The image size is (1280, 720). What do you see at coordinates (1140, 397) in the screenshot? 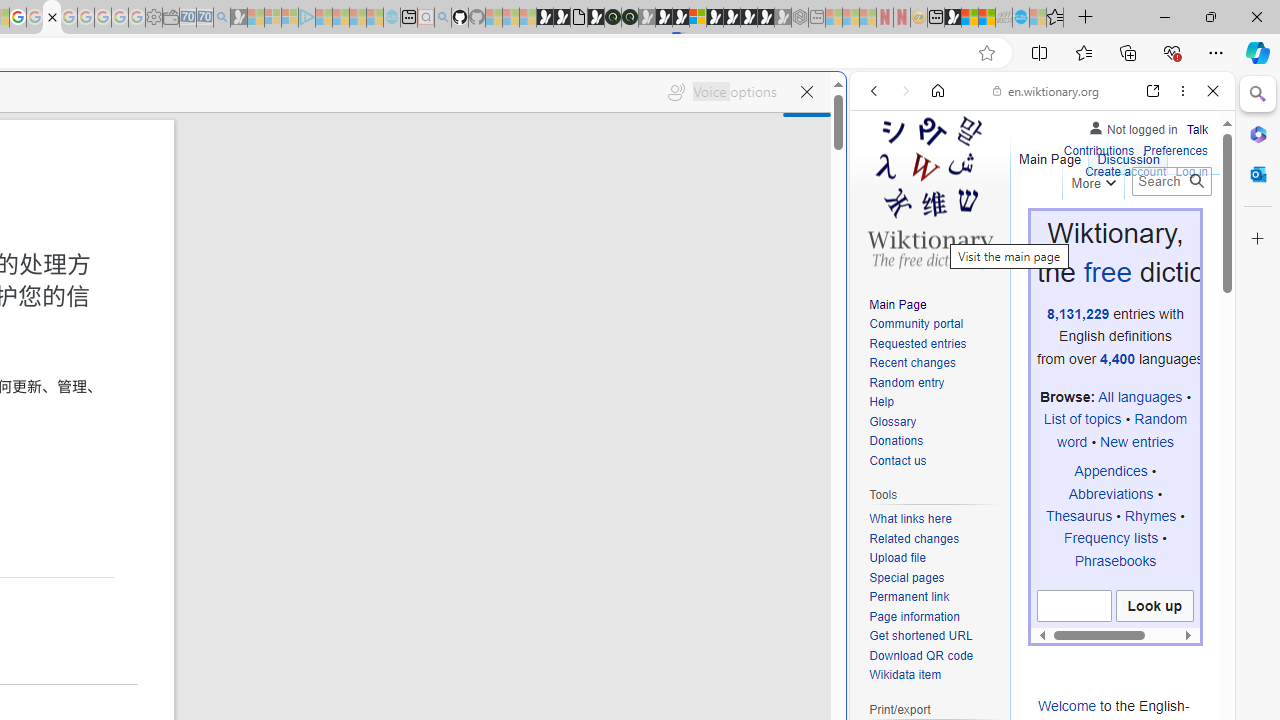
I see `All languages` at bounding box center [1140, 397].